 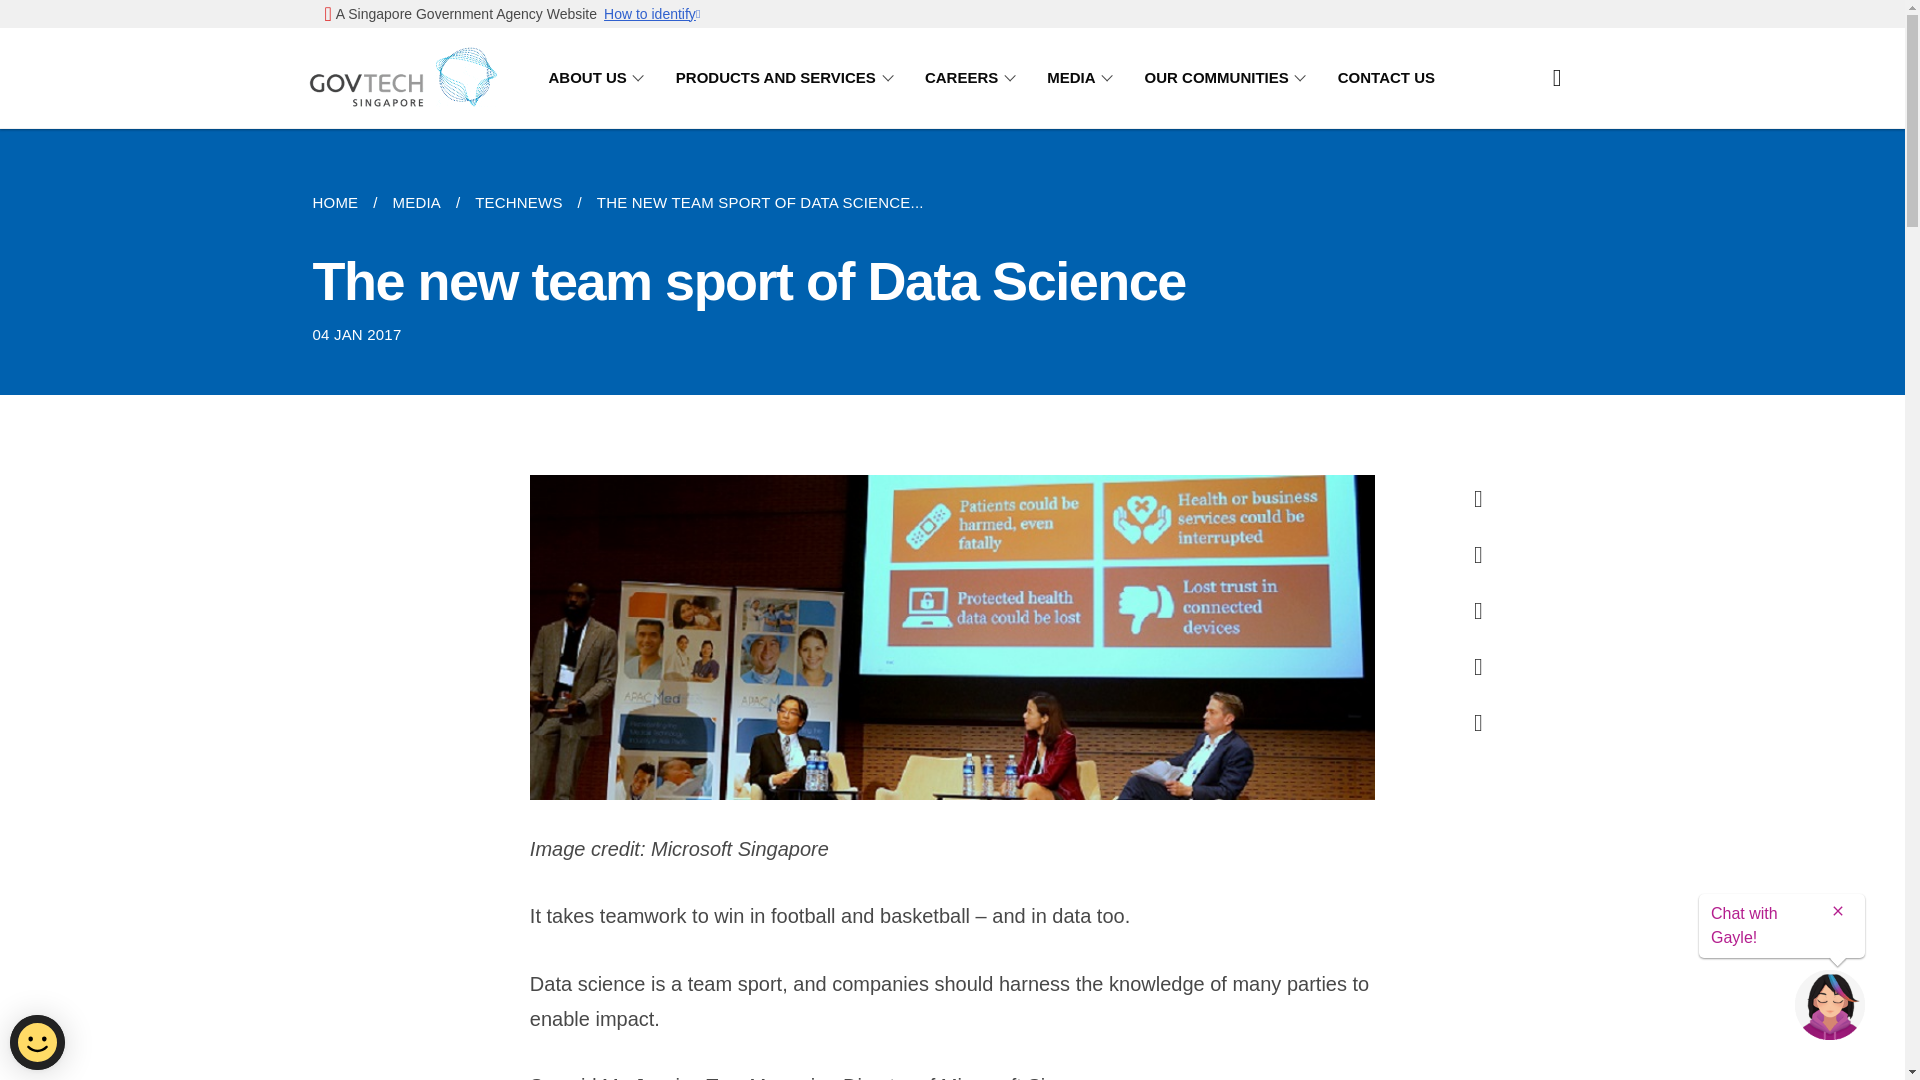 I want to click on ABOUT US, so click(x=598, y=78).